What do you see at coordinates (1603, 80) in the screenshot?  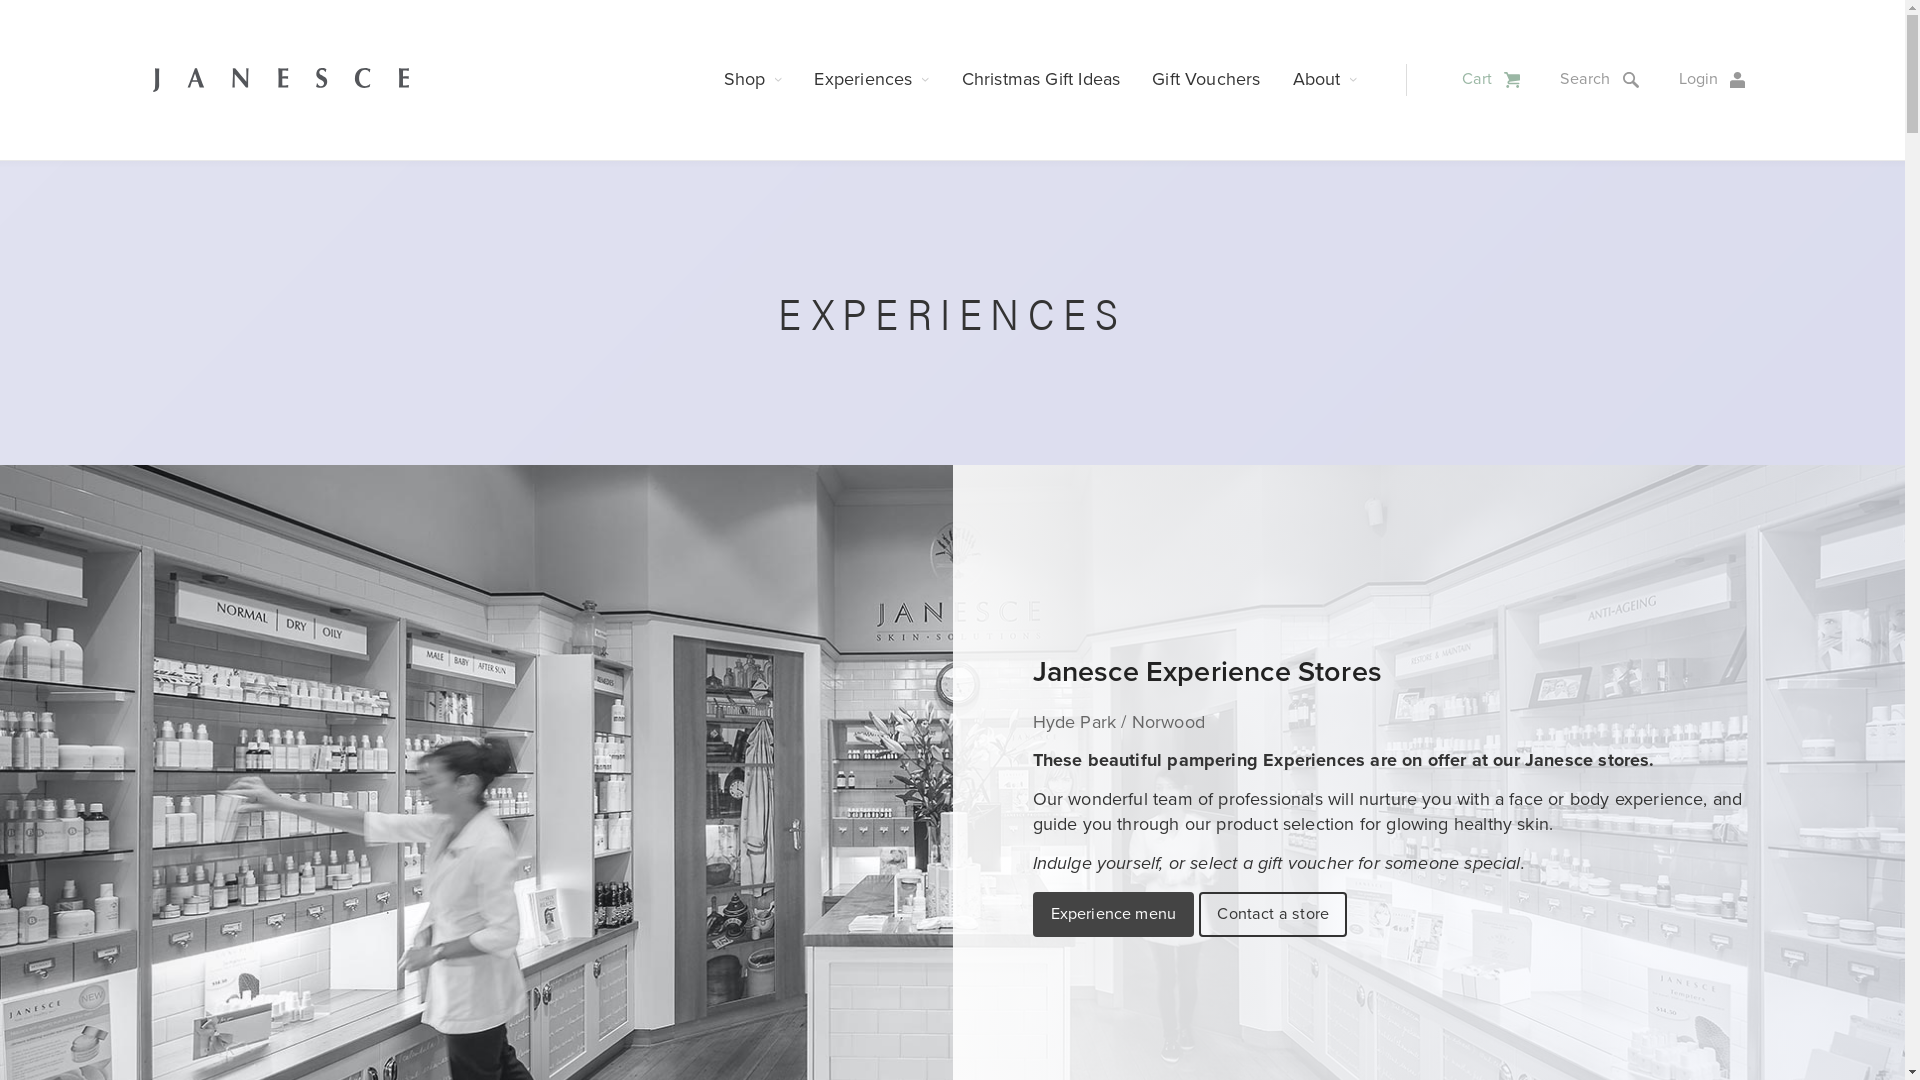 I see `Search` at bounding box center [1603, 80].